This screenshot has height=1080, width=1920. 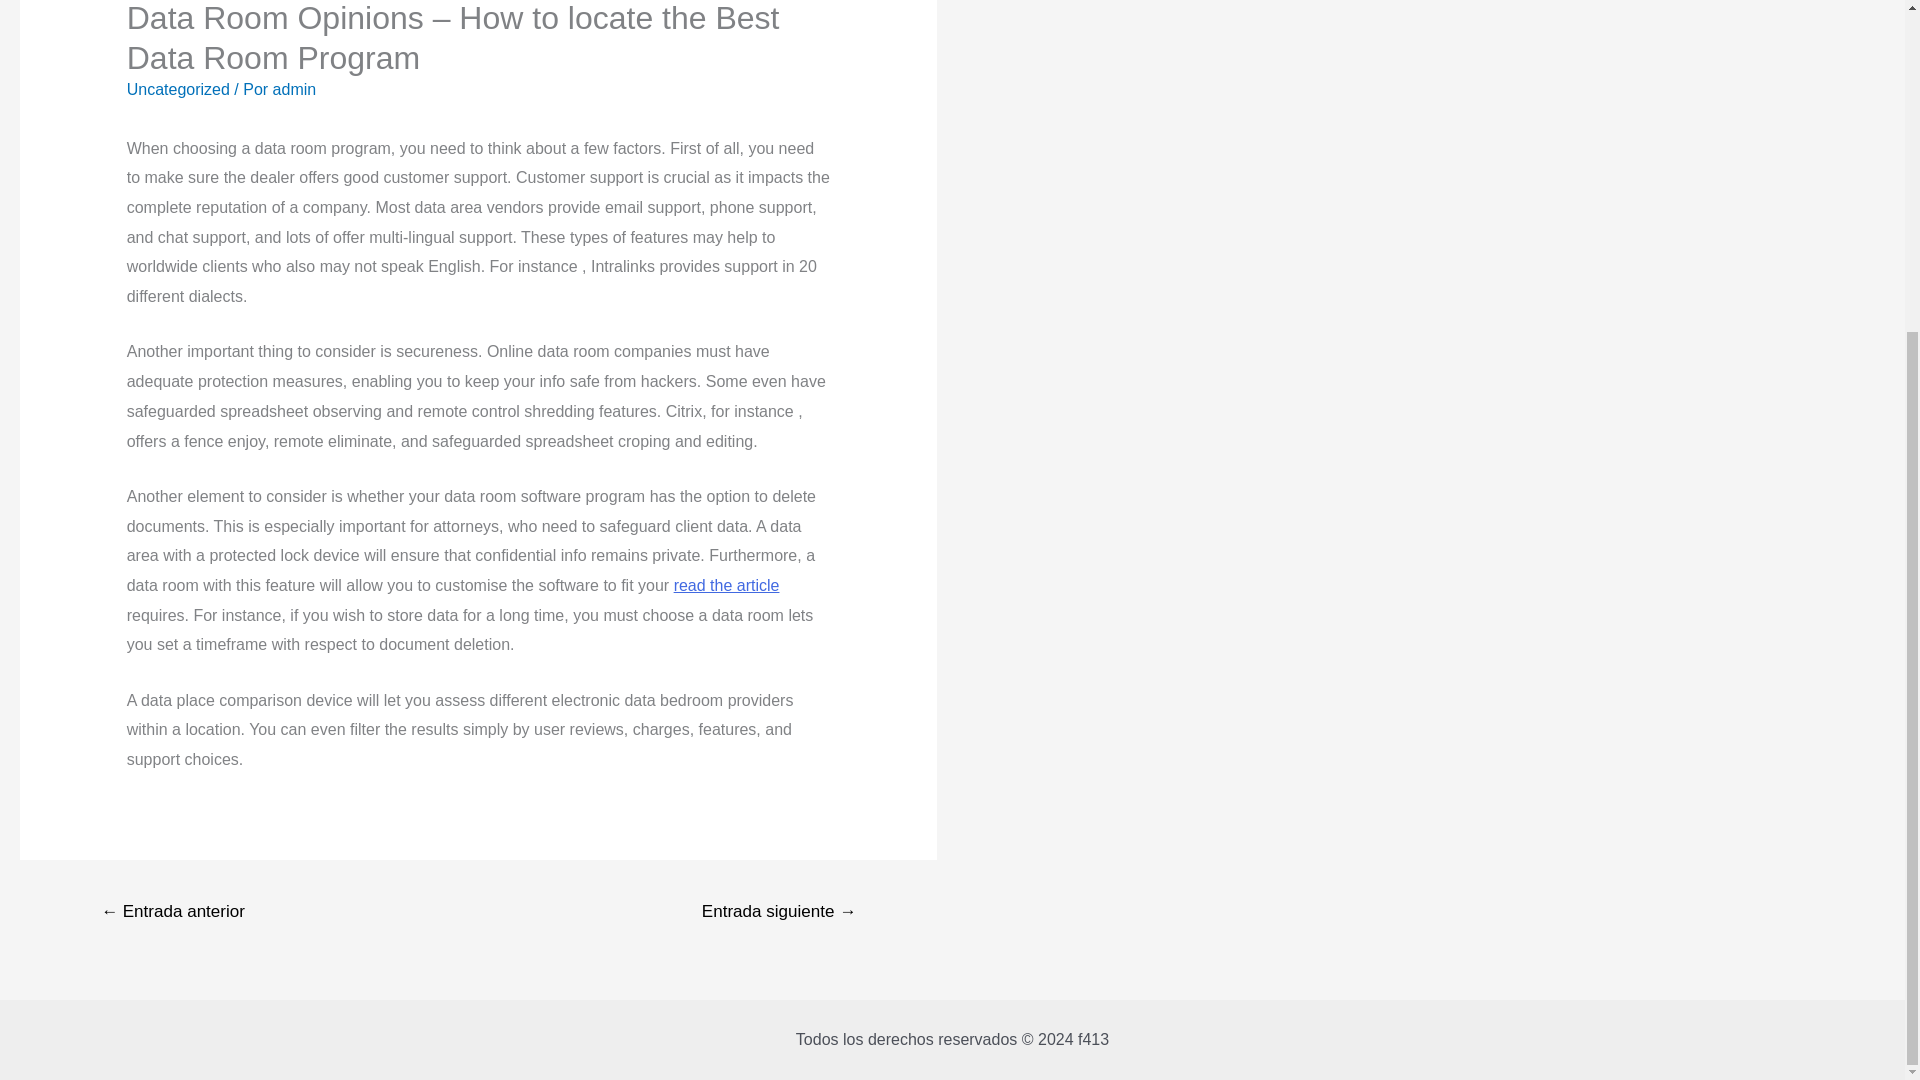 I want to click on read the article, so click(x=726, y=585).